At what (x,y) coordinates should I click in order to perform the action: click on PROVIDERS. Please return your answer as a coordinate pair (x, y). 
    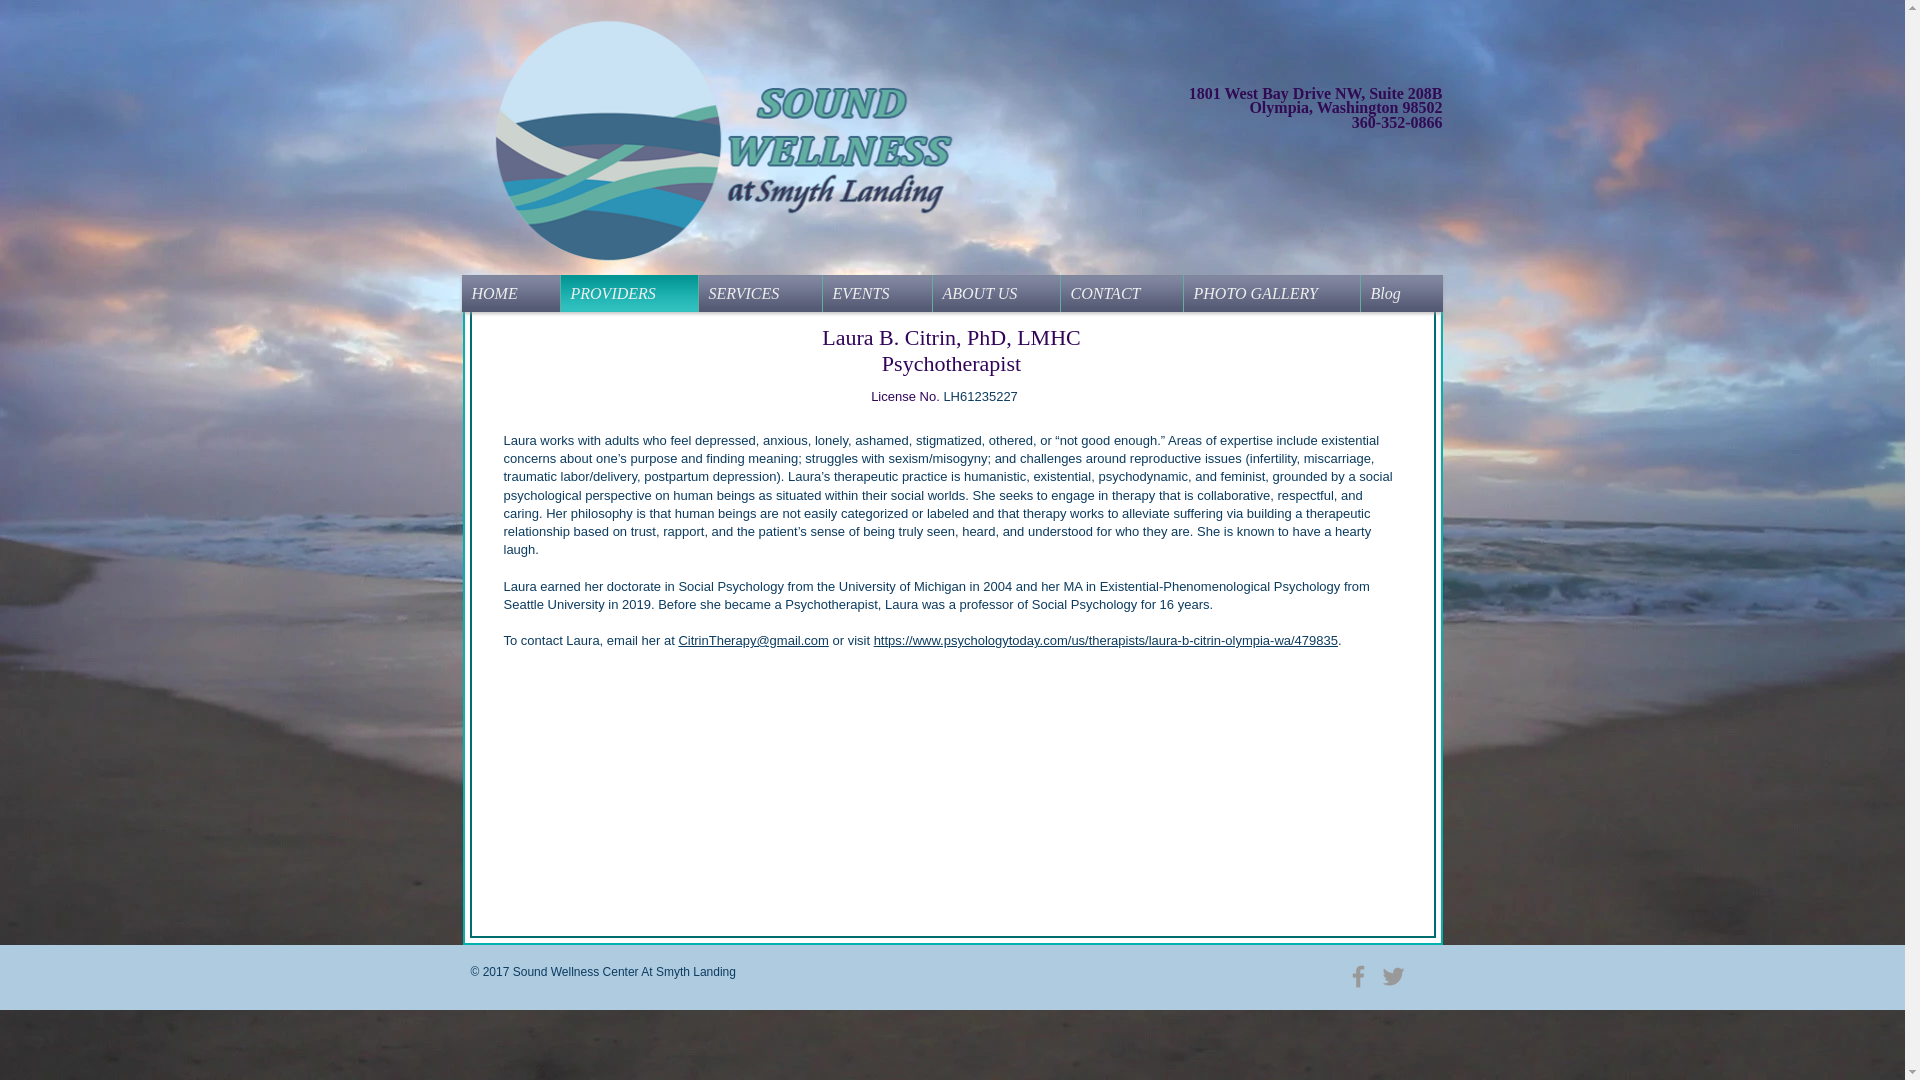
    Looking at the image, I should click on (628, 294).